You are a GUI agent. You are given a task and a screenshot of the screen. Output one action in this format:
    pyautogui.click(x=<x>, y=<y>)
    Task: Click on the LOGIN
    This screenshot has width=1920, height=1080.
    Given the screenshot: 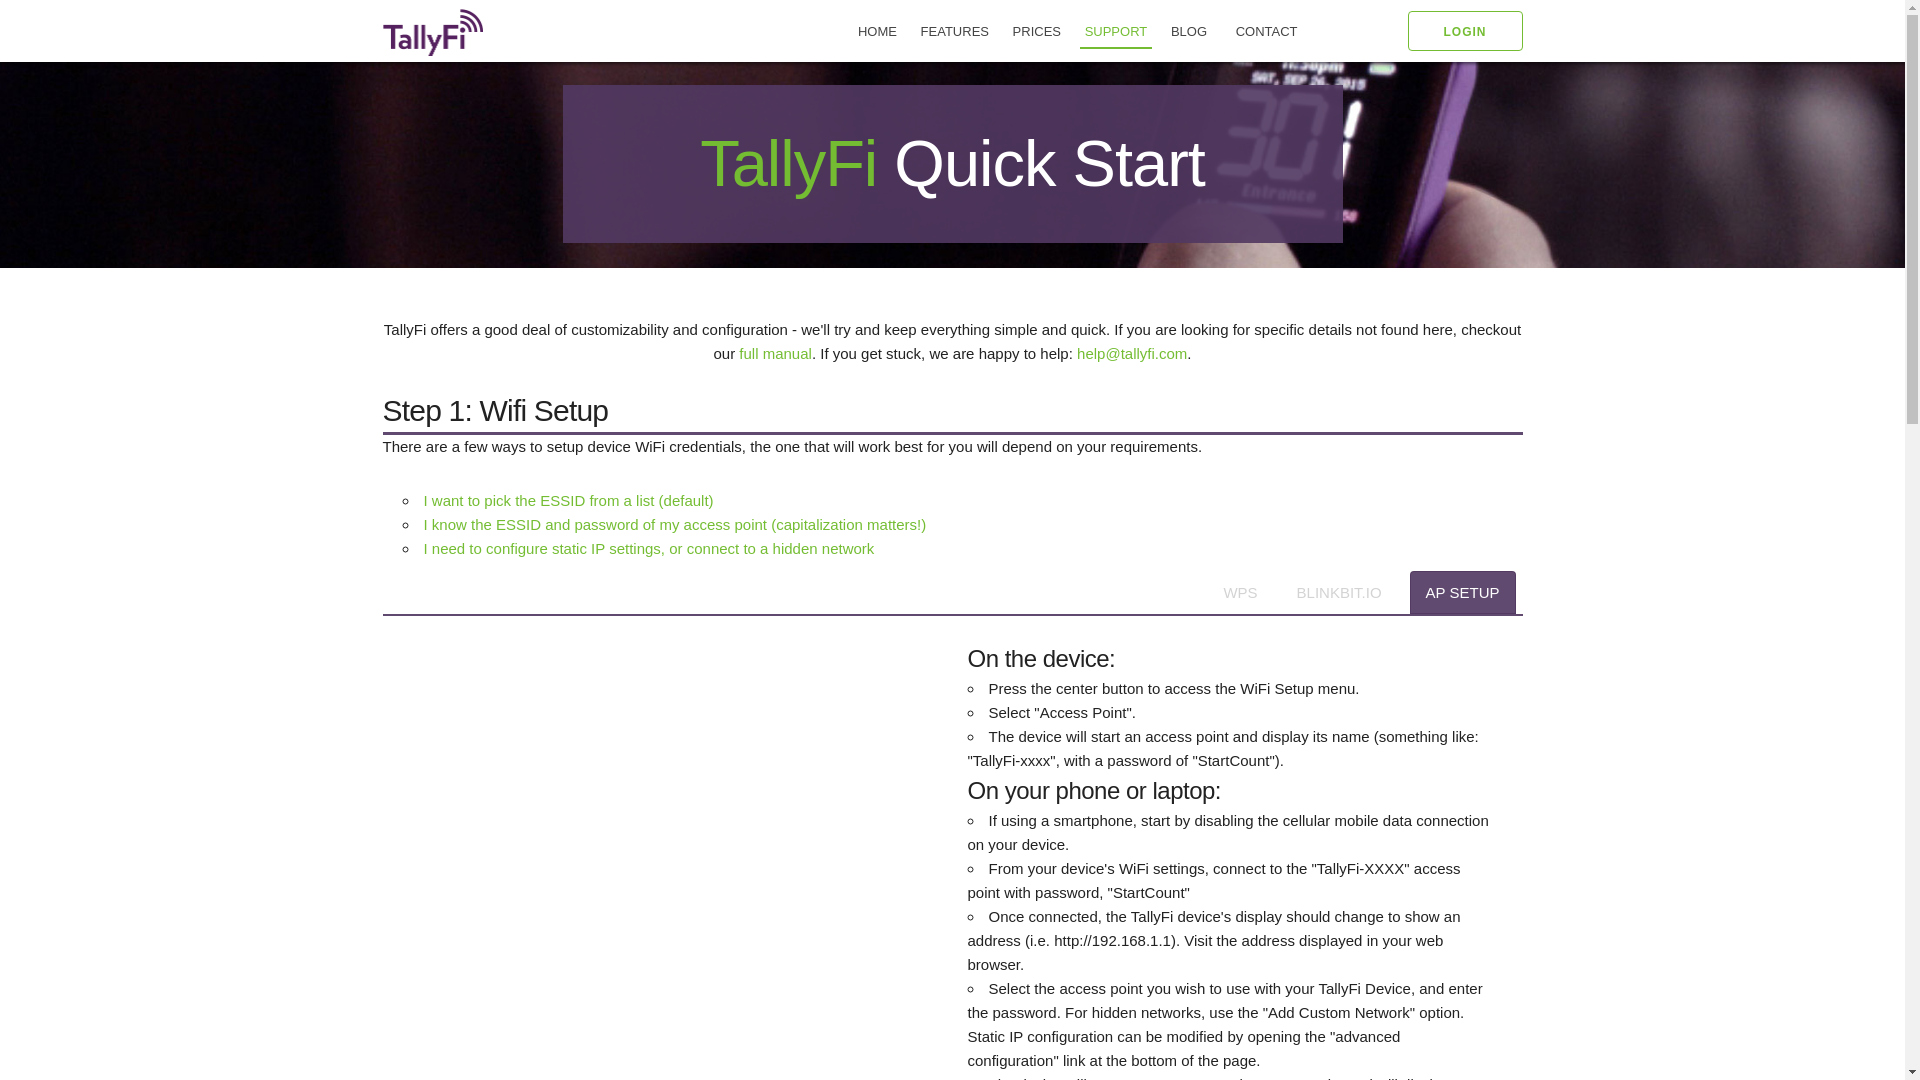 What is the action you would take?
    pyautogui.click(x=1464, y=30)
    